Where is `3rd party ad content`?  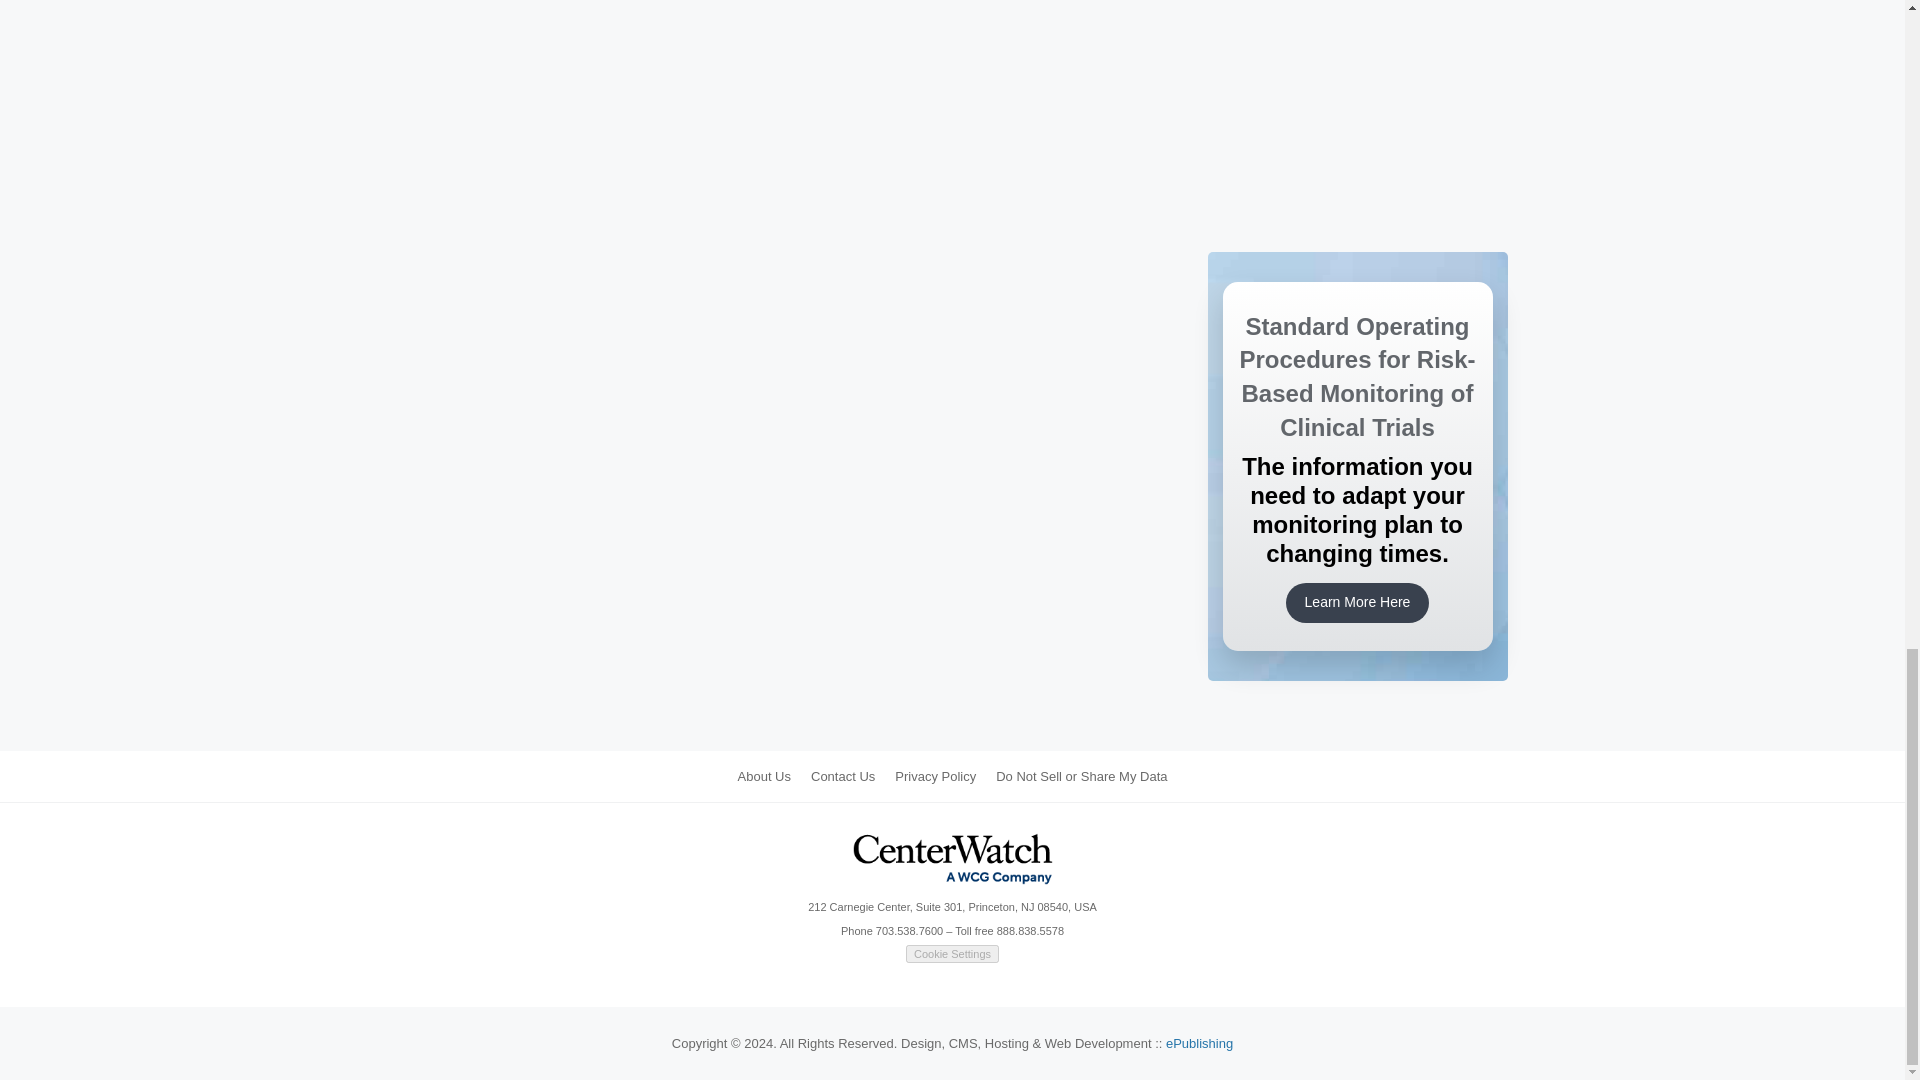
3rd party ad content is located at coordinates (1357, 170).